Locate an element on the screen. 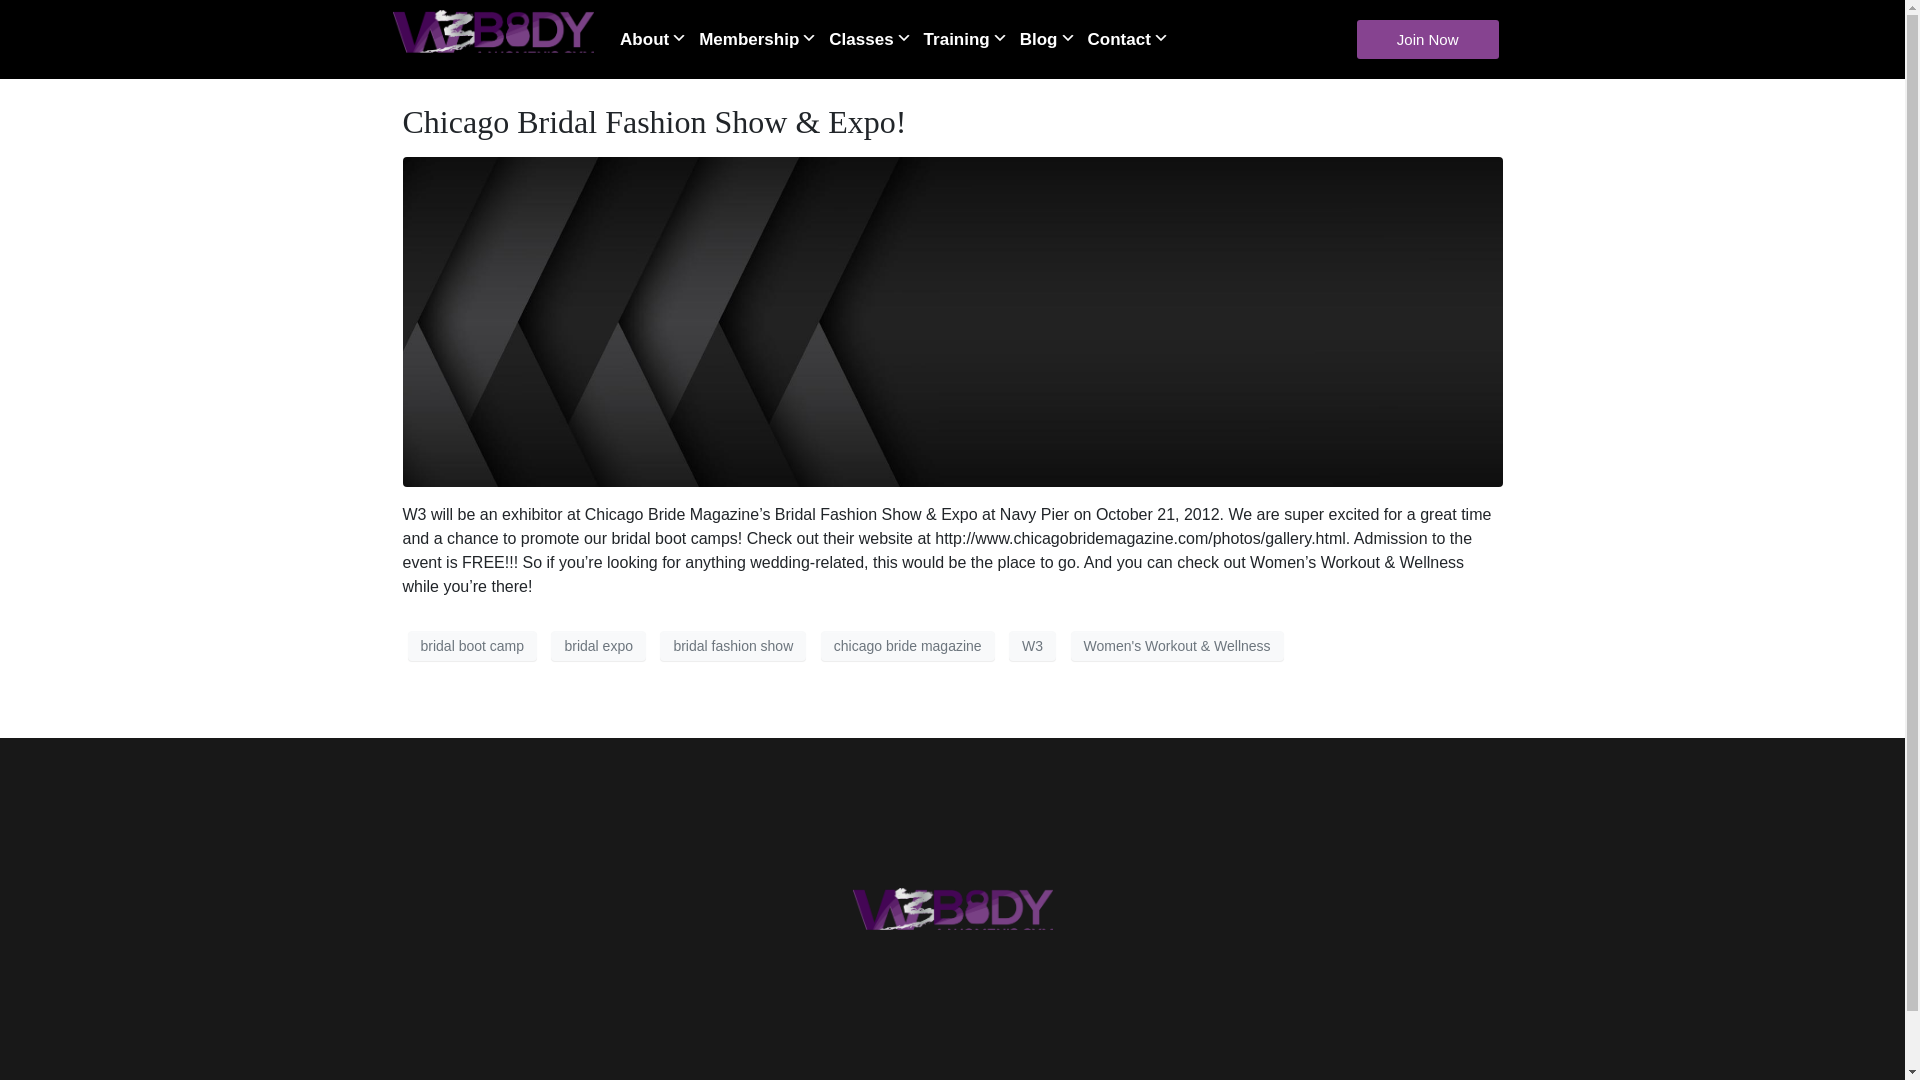 The width and height of the screenshot is (1920, 1080). About is located at coordinates (658, 38).